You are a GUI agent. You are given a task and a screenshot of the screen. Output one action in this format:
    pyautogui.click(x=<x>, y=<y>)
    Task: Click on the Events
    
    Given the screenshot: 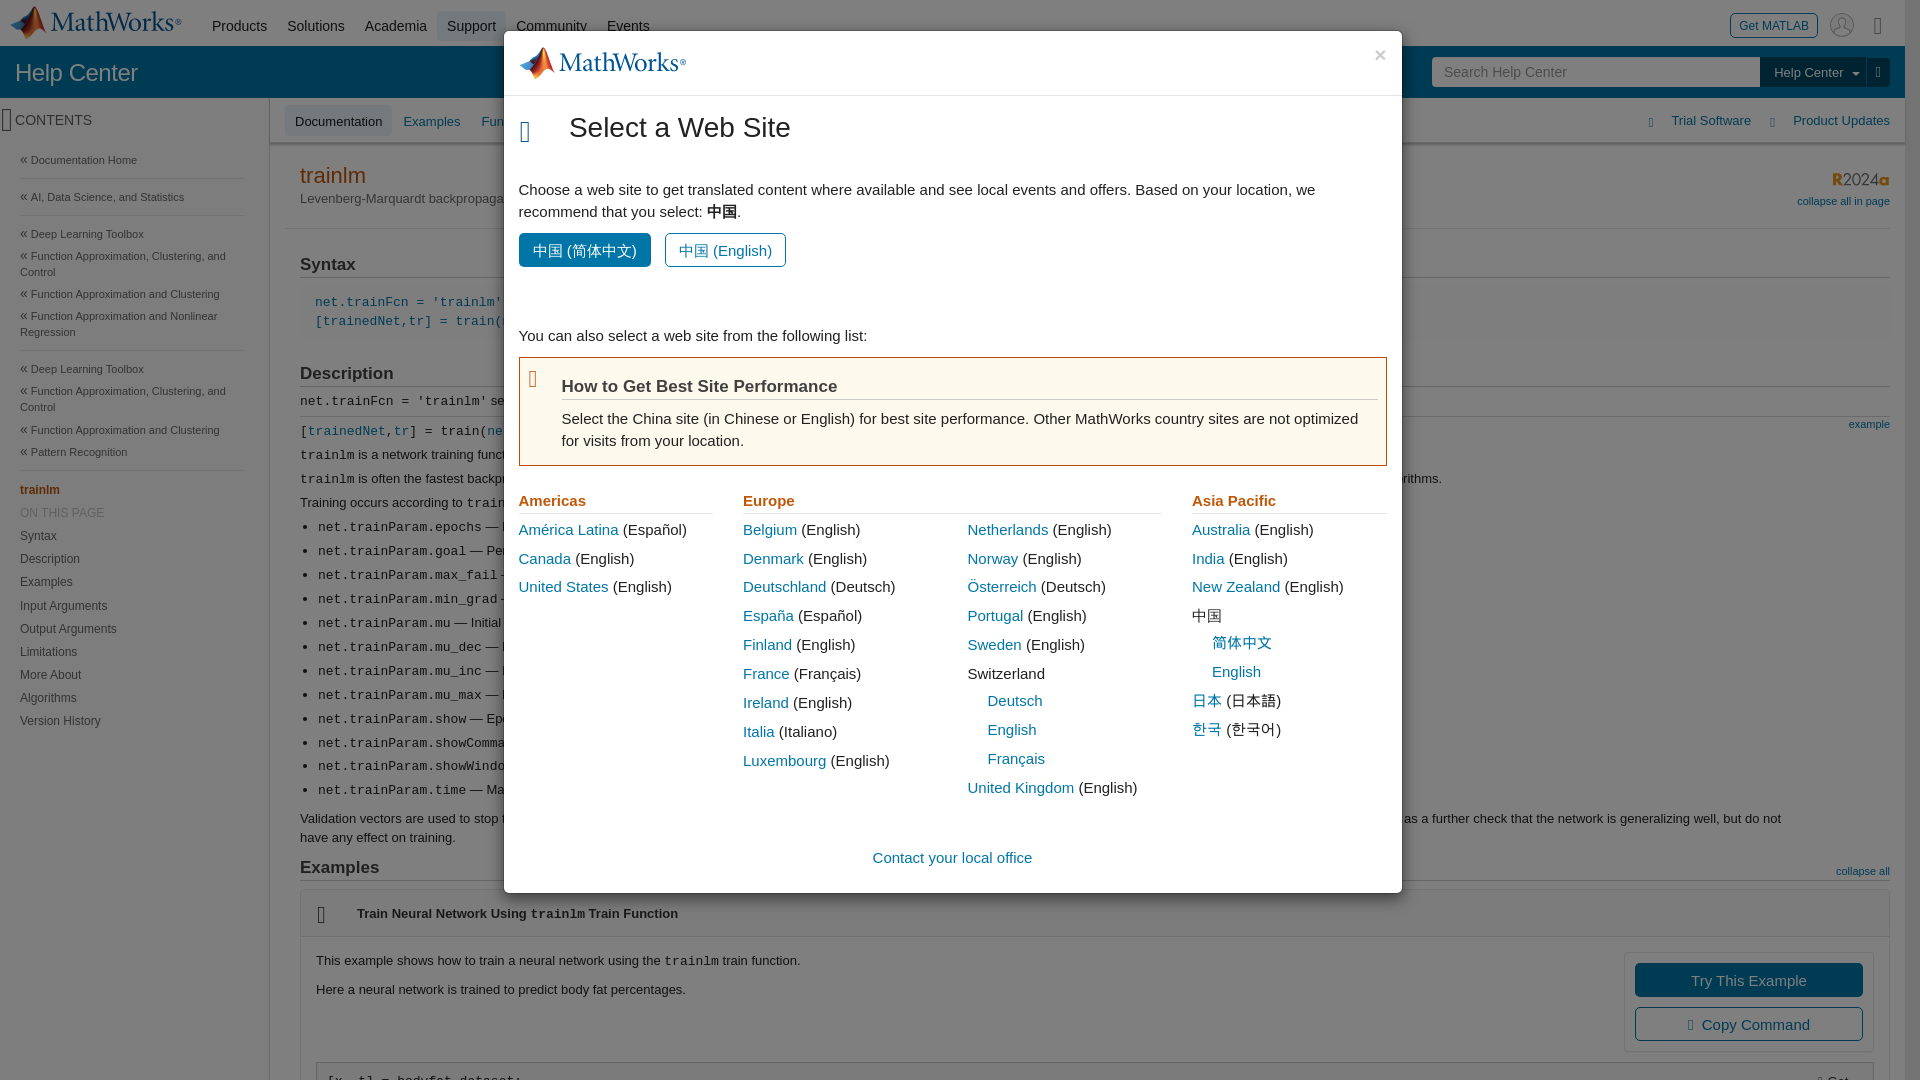 What is the action you would take?
    pyautogui.click(x=628, y=26)
    